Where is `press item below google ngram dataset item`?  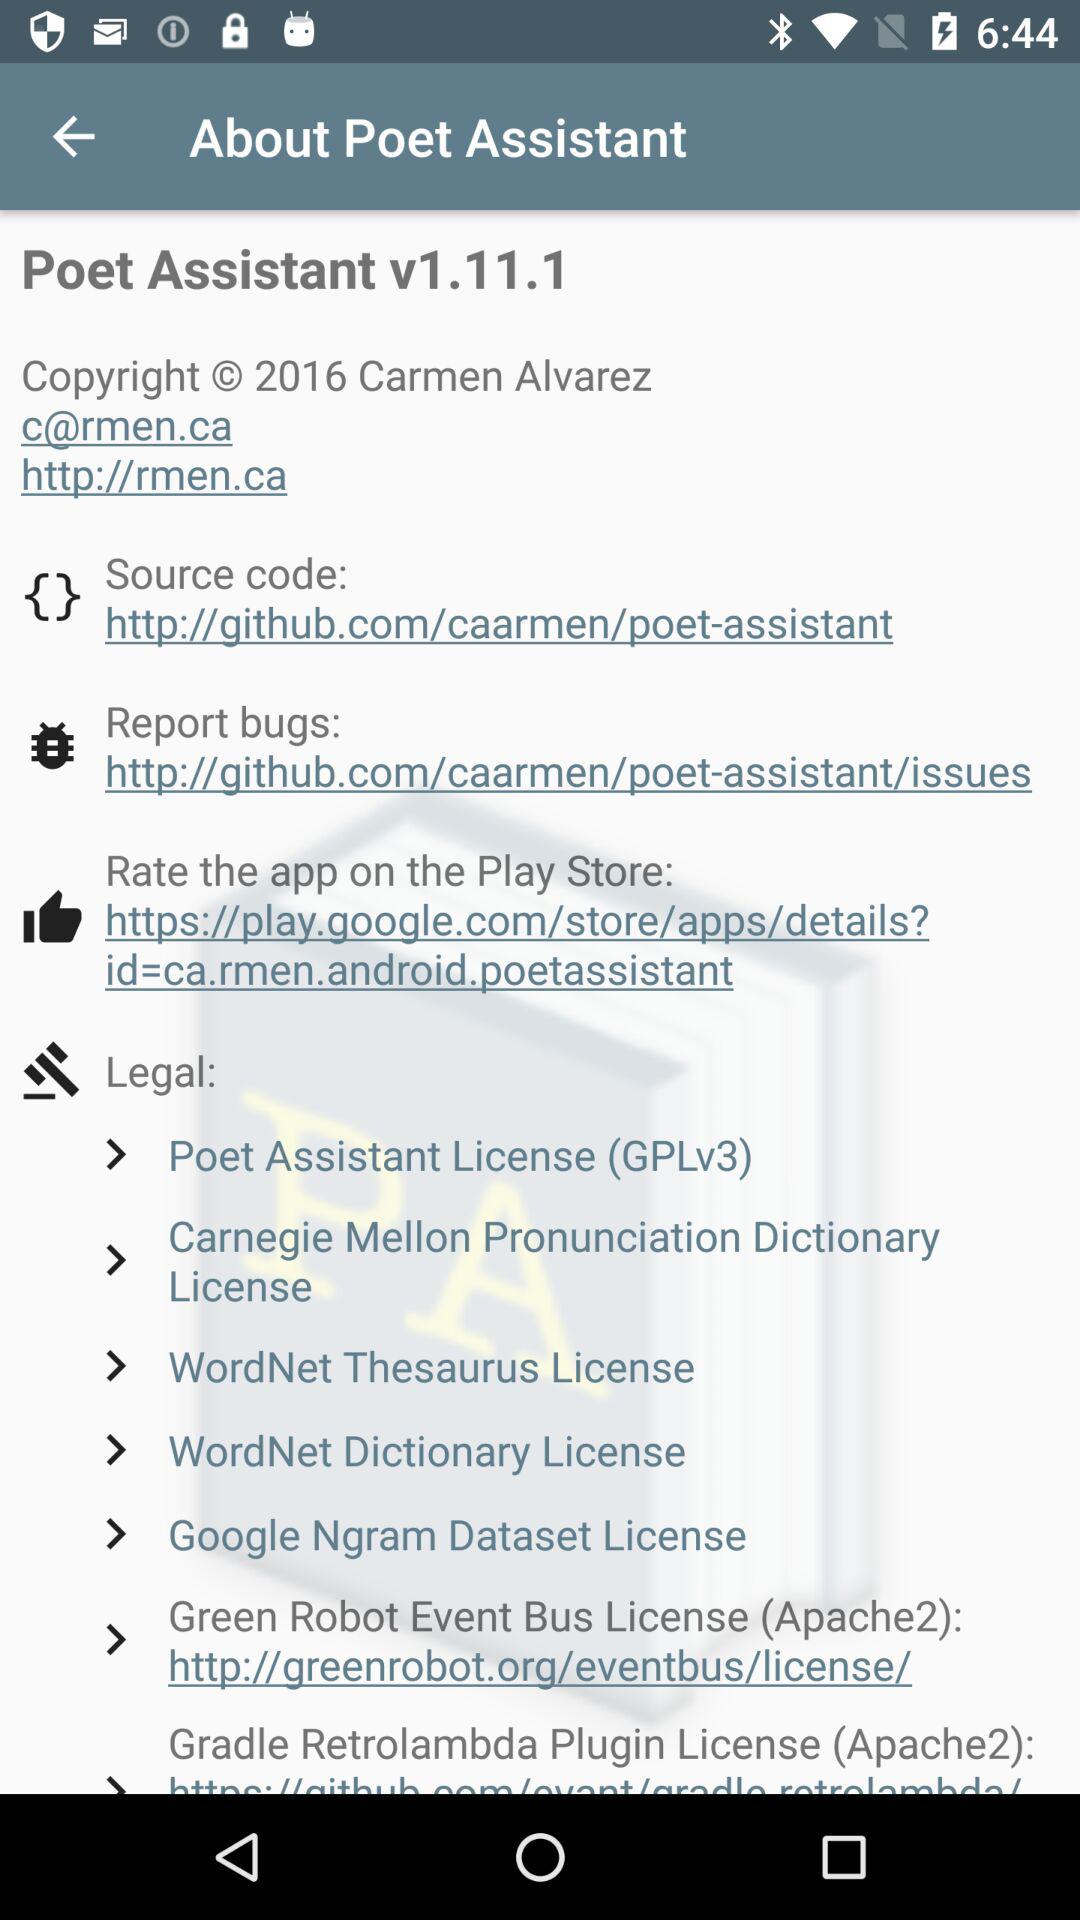 press item below google ngram dataset item is located at coordinates (571, 1639).